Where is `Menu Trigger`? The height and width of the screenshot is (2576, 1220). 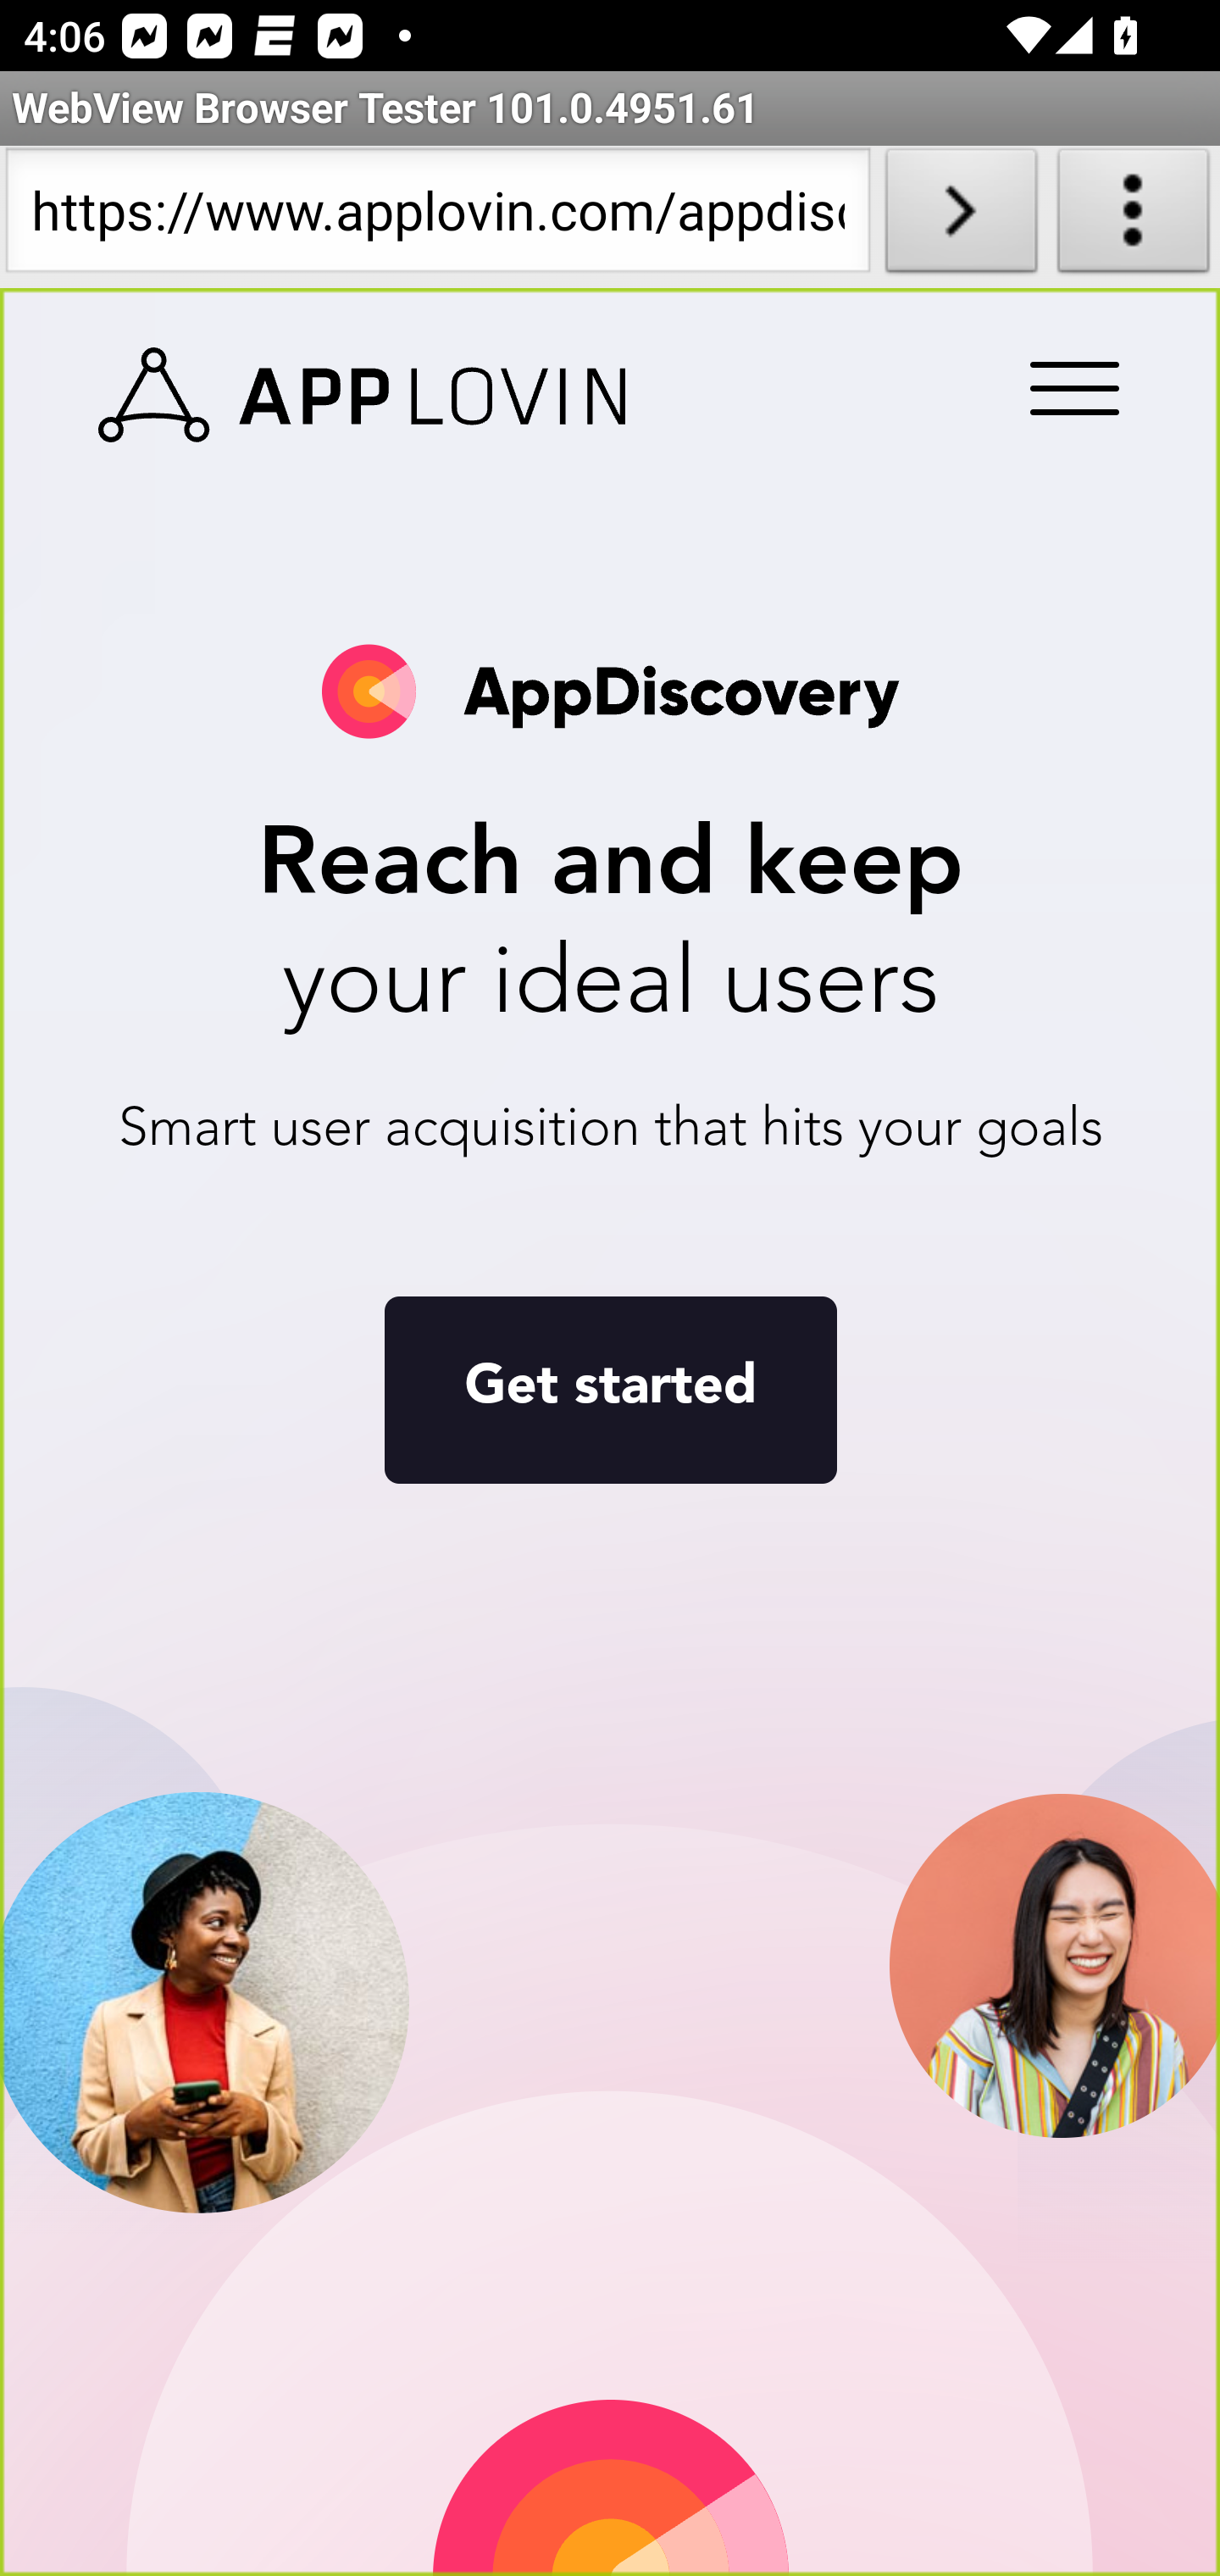
Menu Trigger is located at coordinates (1068, 391).